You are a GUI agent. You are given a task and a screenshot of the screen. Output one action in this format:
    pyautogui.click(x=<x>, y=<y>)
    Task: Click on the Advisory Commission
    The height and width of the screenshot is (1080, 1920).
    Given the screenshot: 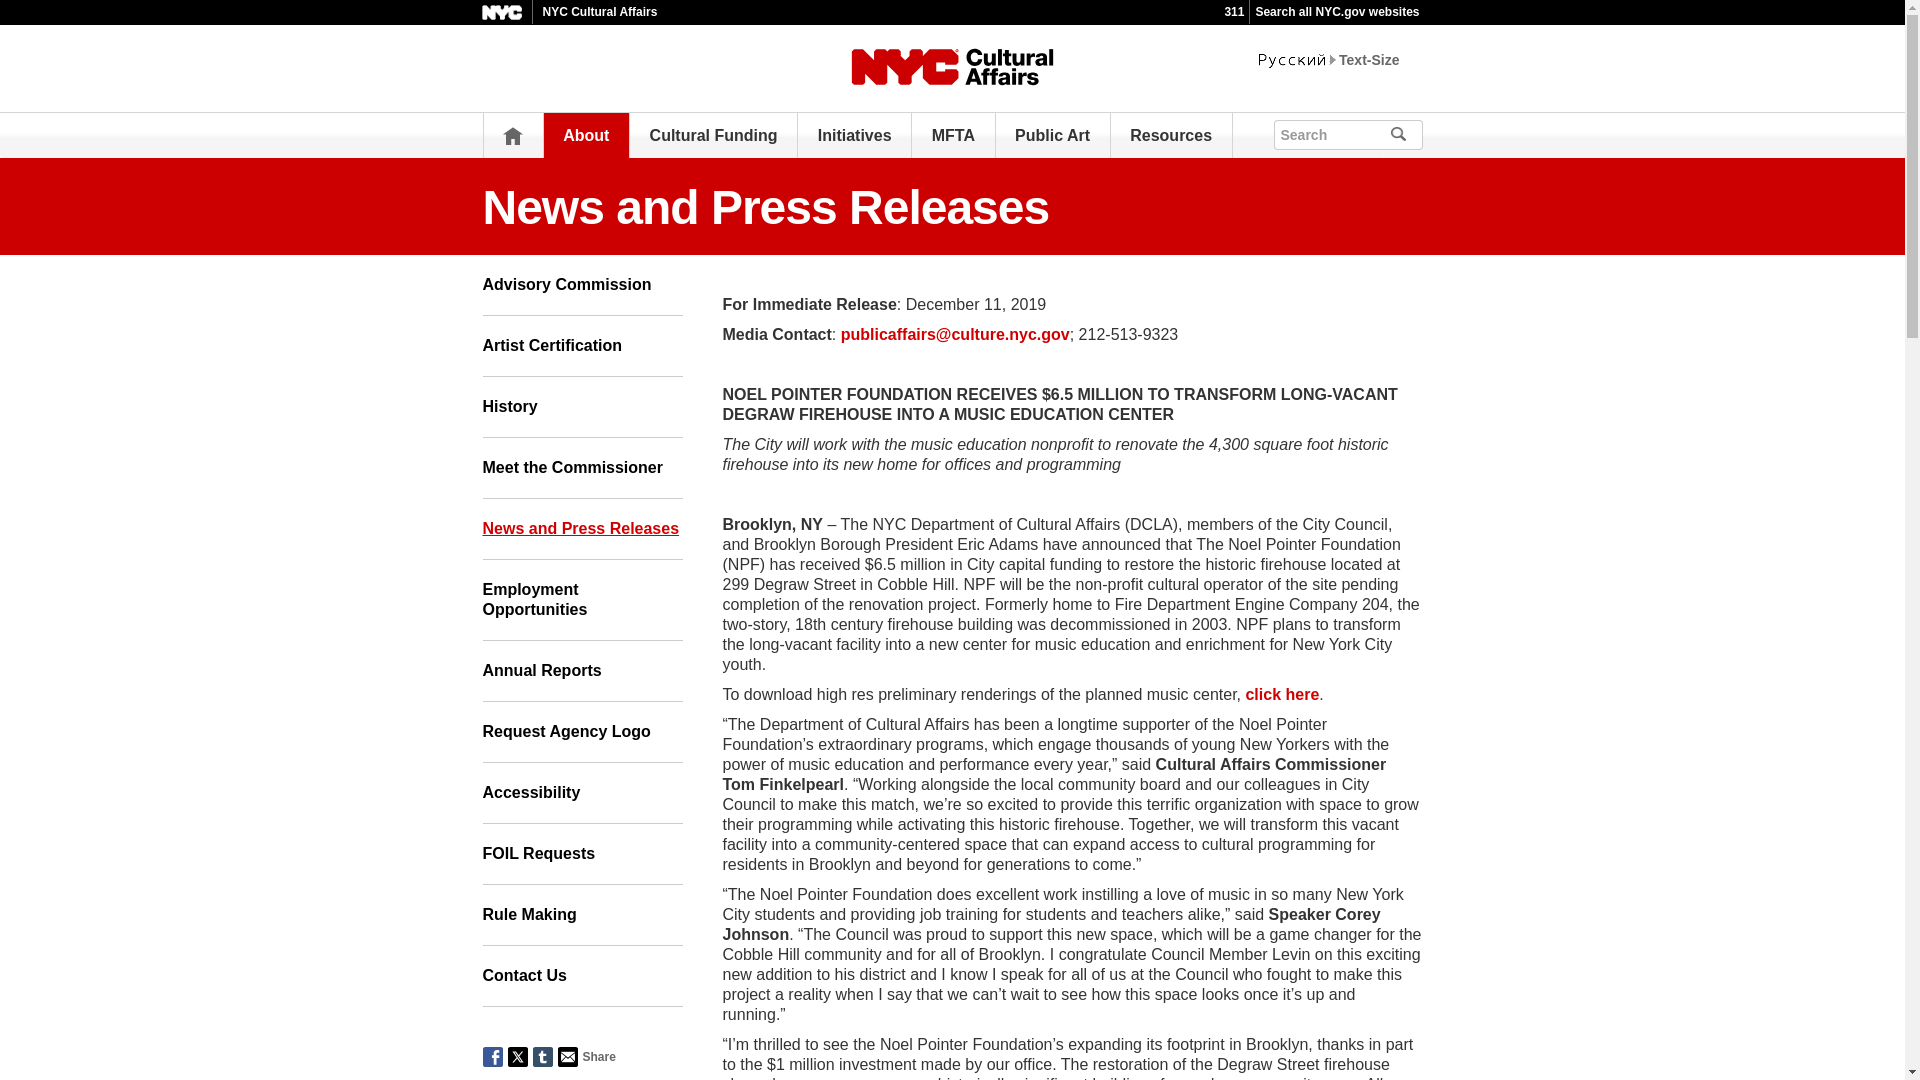 What is the action you would take?
    pyautogui.click(x=581, y=285)
    